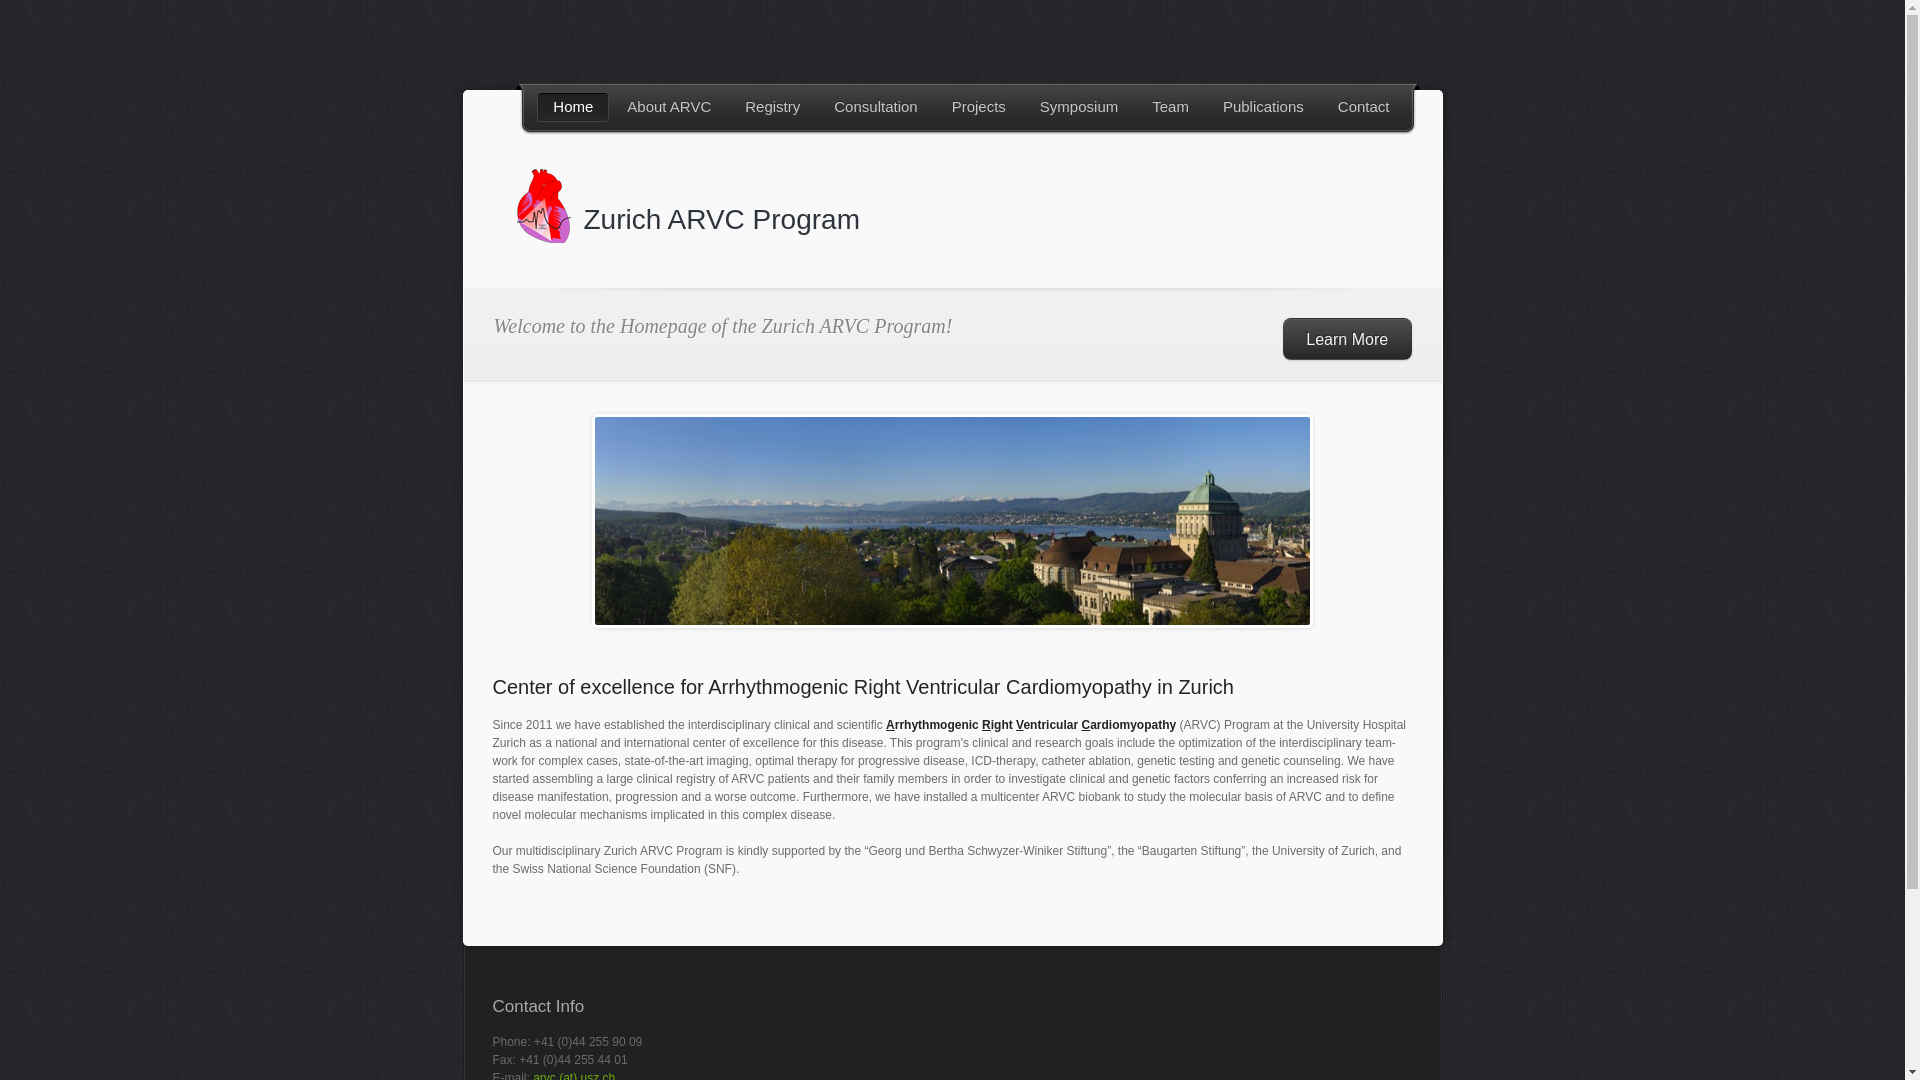 This screenshot has width=1920, height=1080. Describe the element at coordinates (722, 220) in the screenshot. I see `Zurich ARVC Program` at that location.